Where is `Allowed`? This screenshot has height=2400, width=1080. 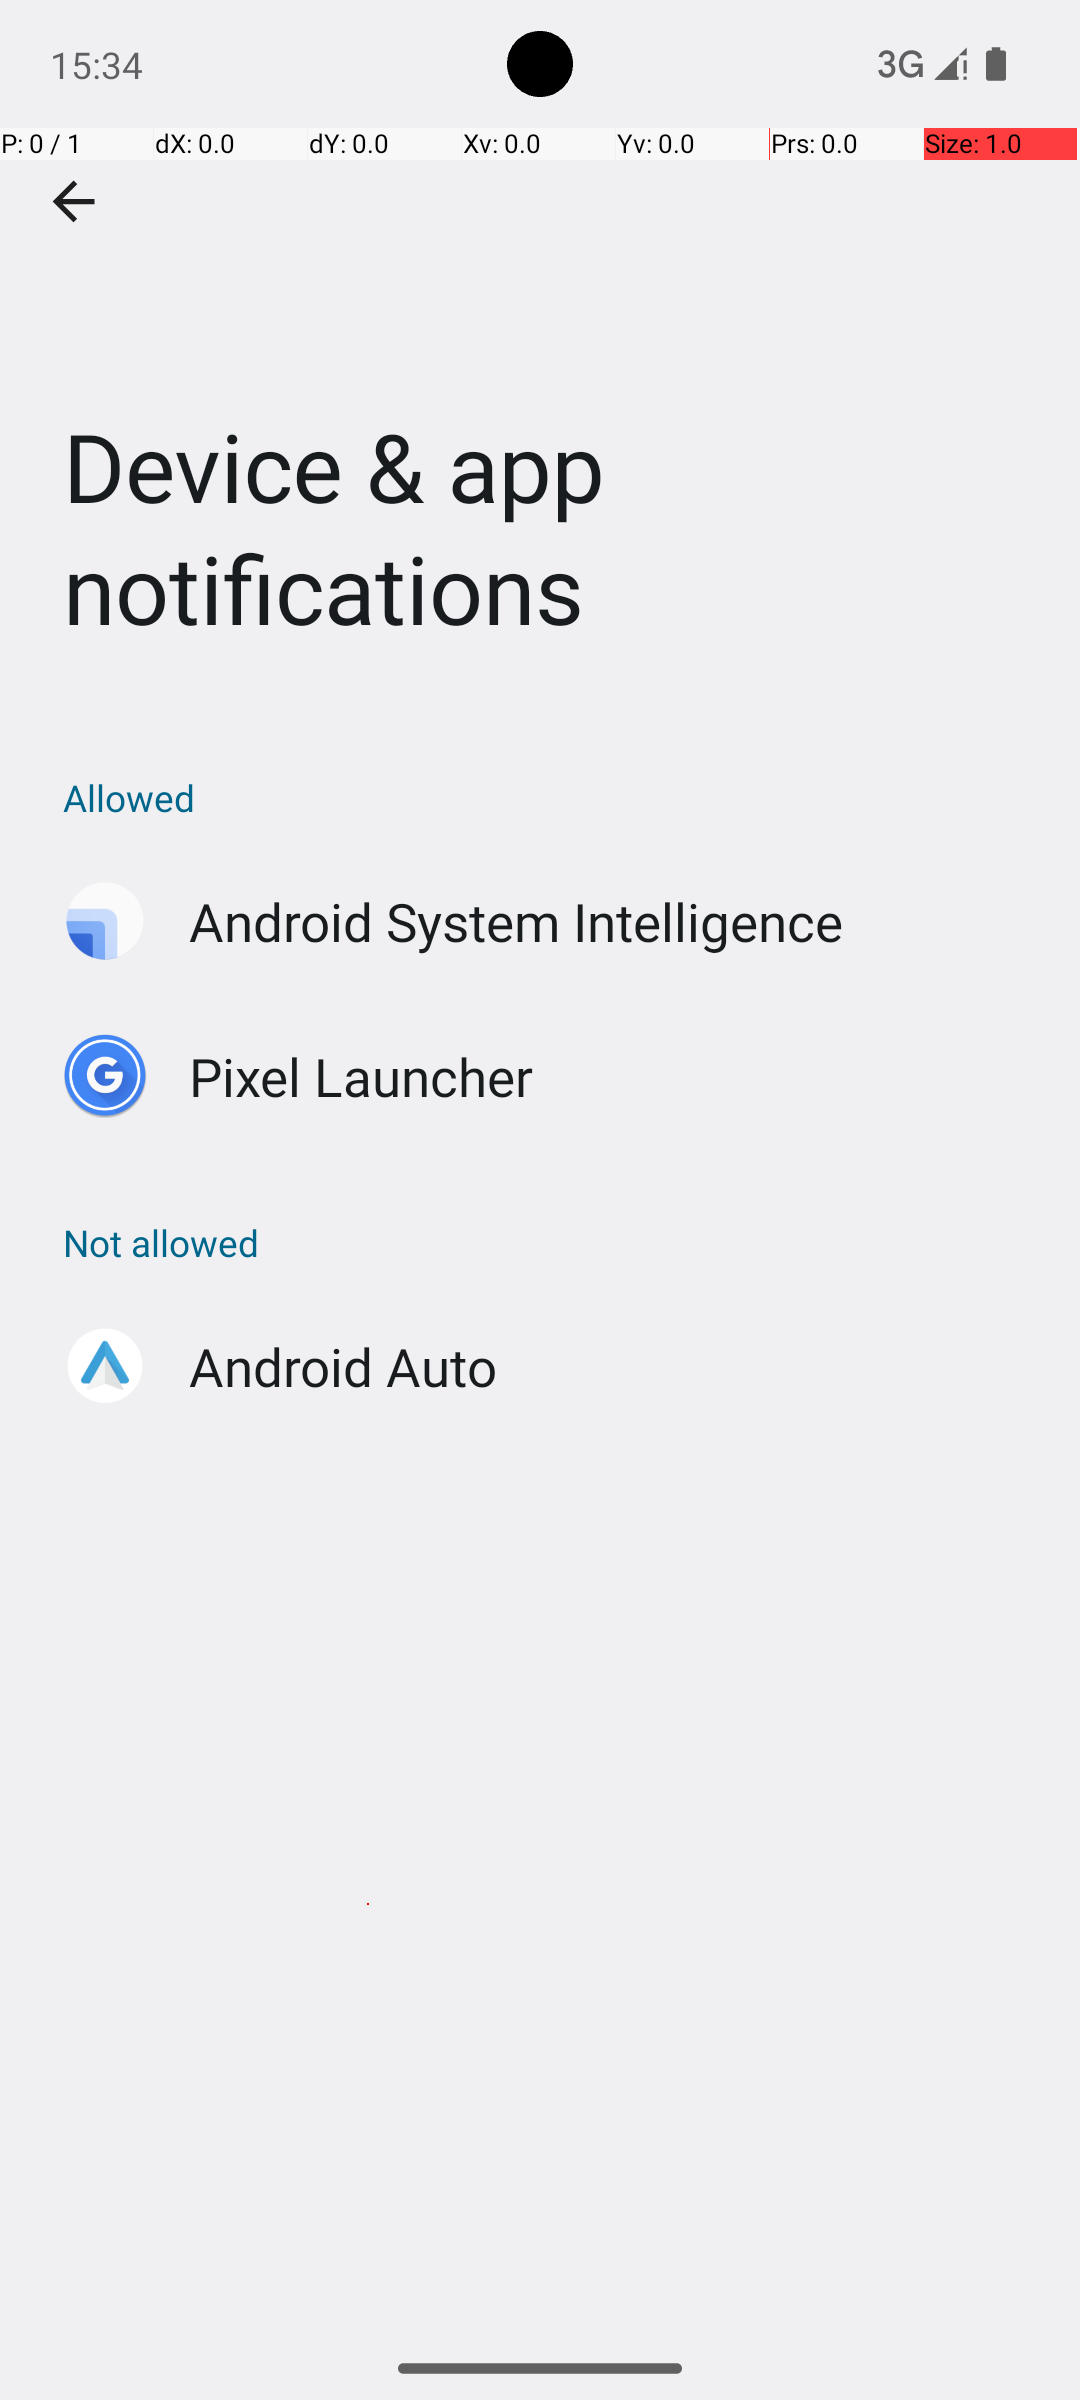 Allowed is located at coordinates (550, 798).